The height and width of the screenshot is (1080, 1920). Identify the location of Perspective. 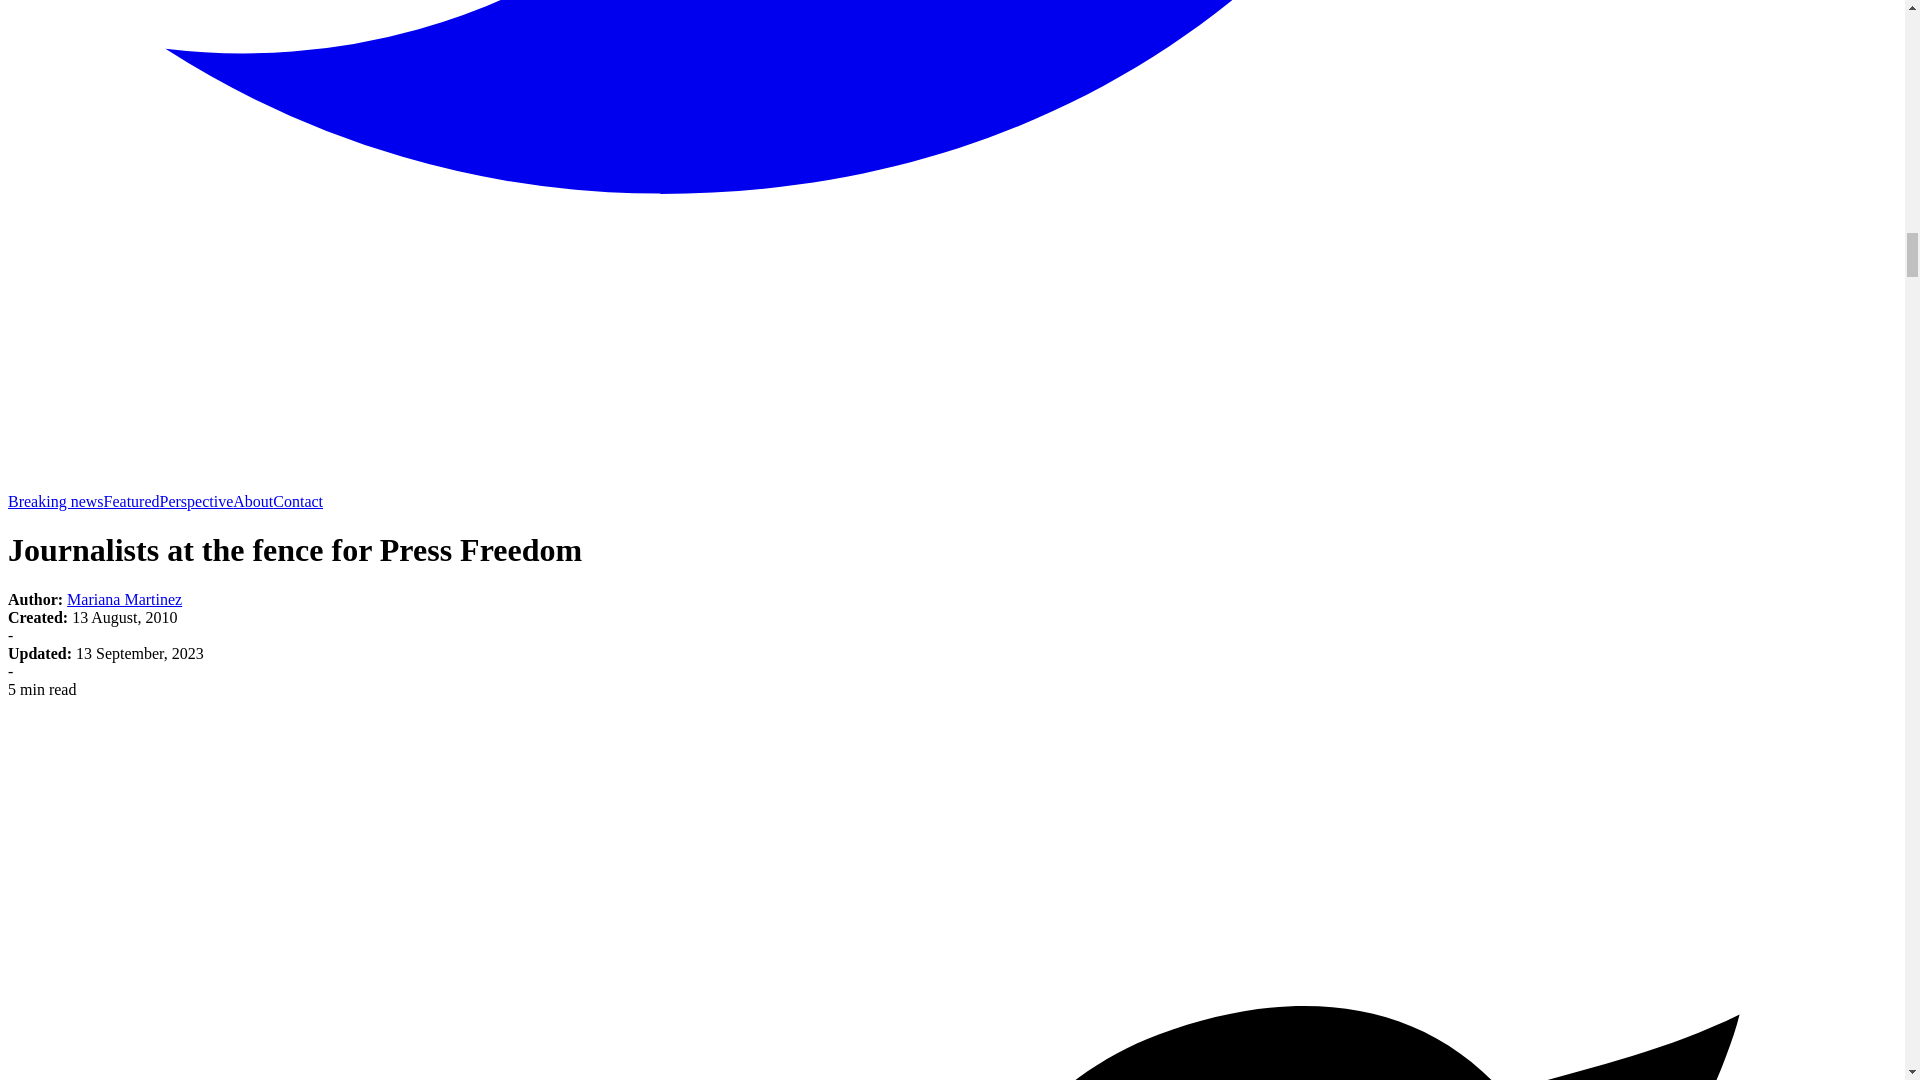
(196, 500).